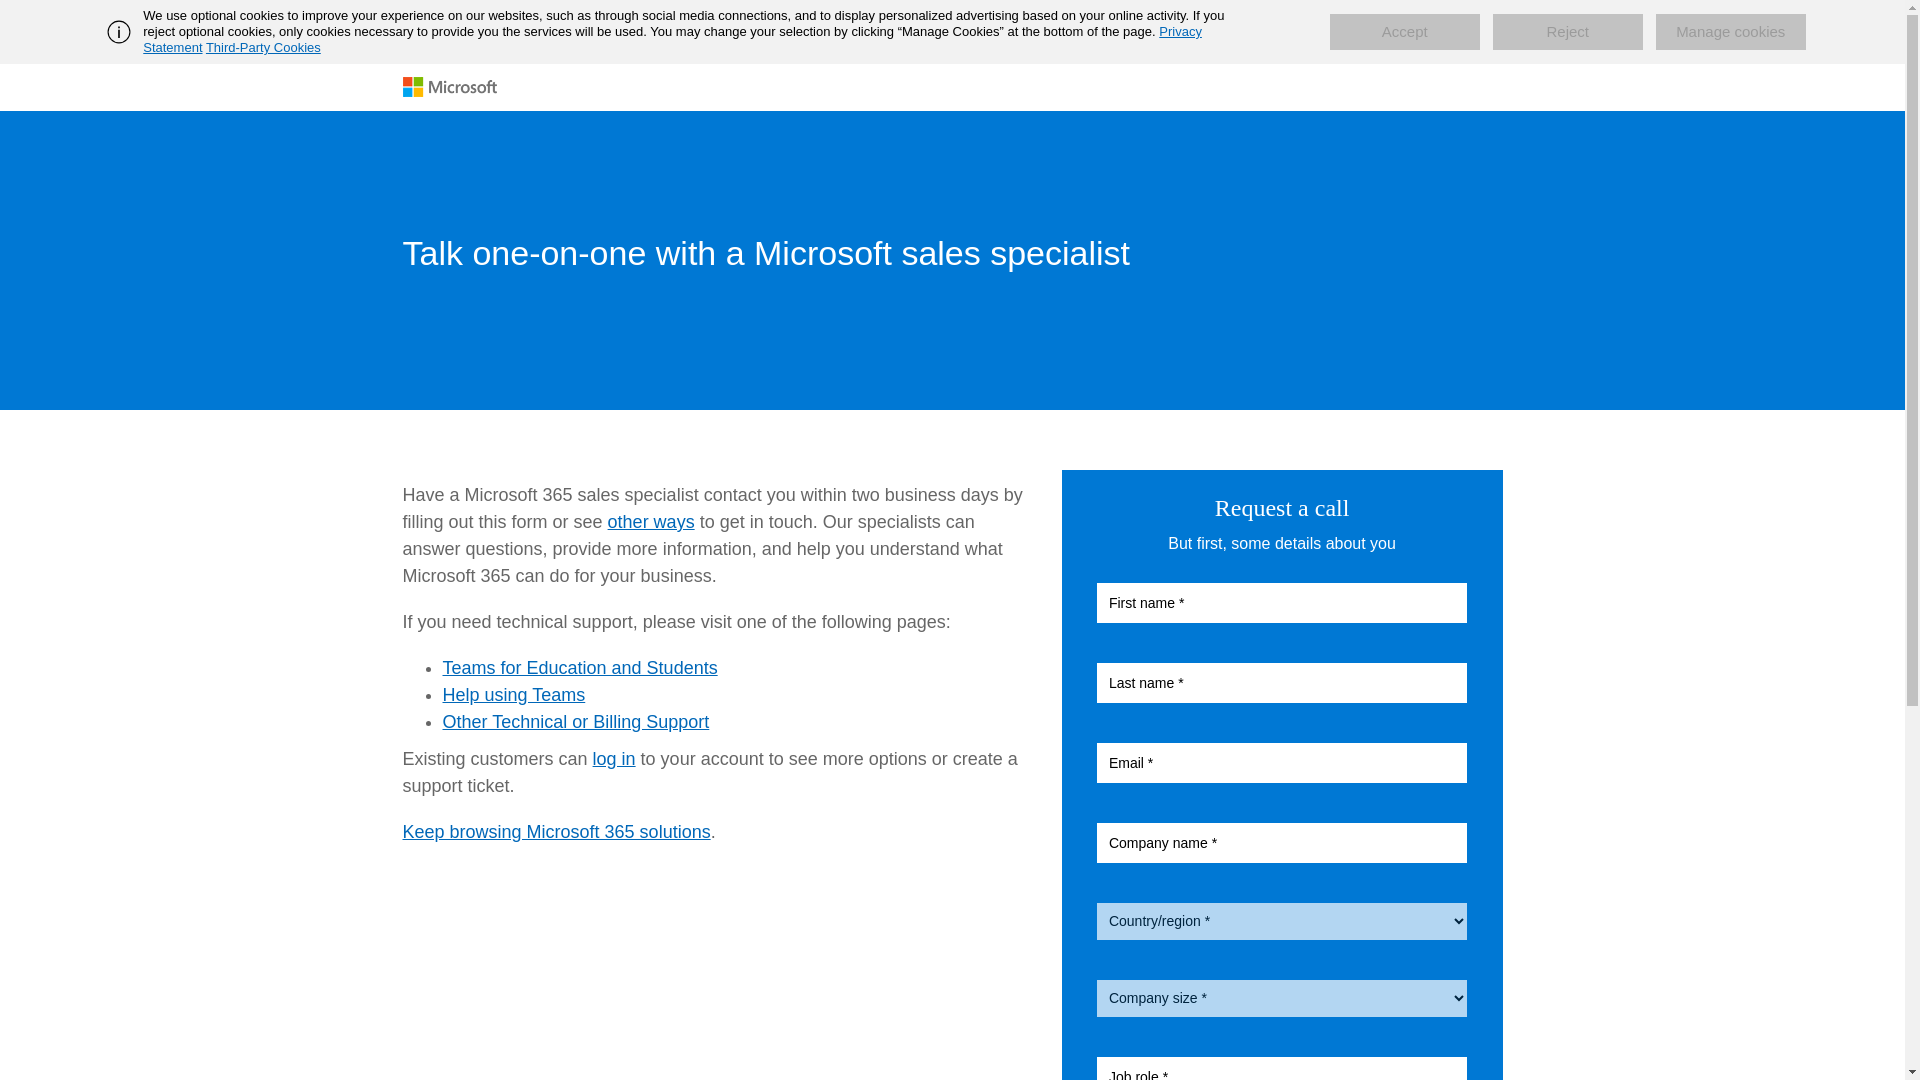 This screenshot has width=1920, height=1080. Describe the element at coordinates (1405, 32) in the screenshot. I see `Accept` at that location.